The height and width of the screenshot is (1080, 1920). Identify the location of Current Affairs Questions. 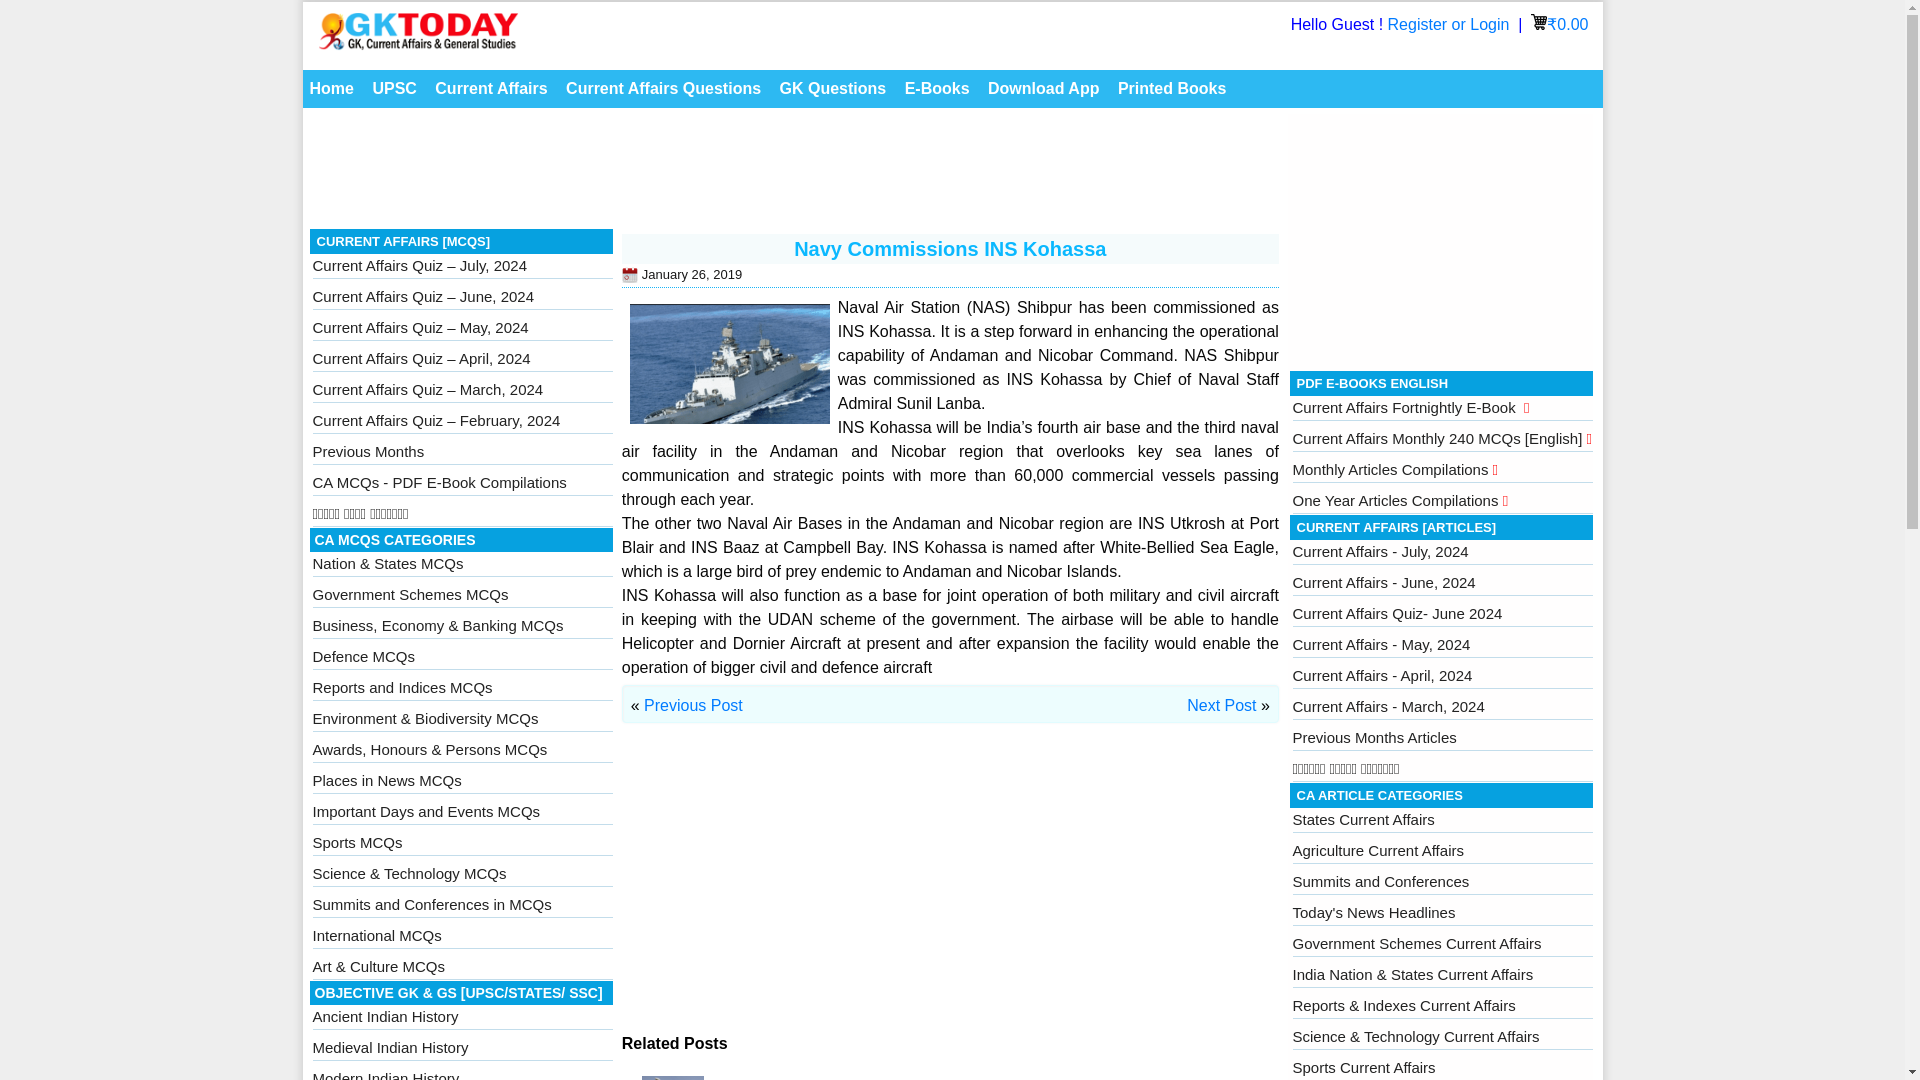
(663, 89).